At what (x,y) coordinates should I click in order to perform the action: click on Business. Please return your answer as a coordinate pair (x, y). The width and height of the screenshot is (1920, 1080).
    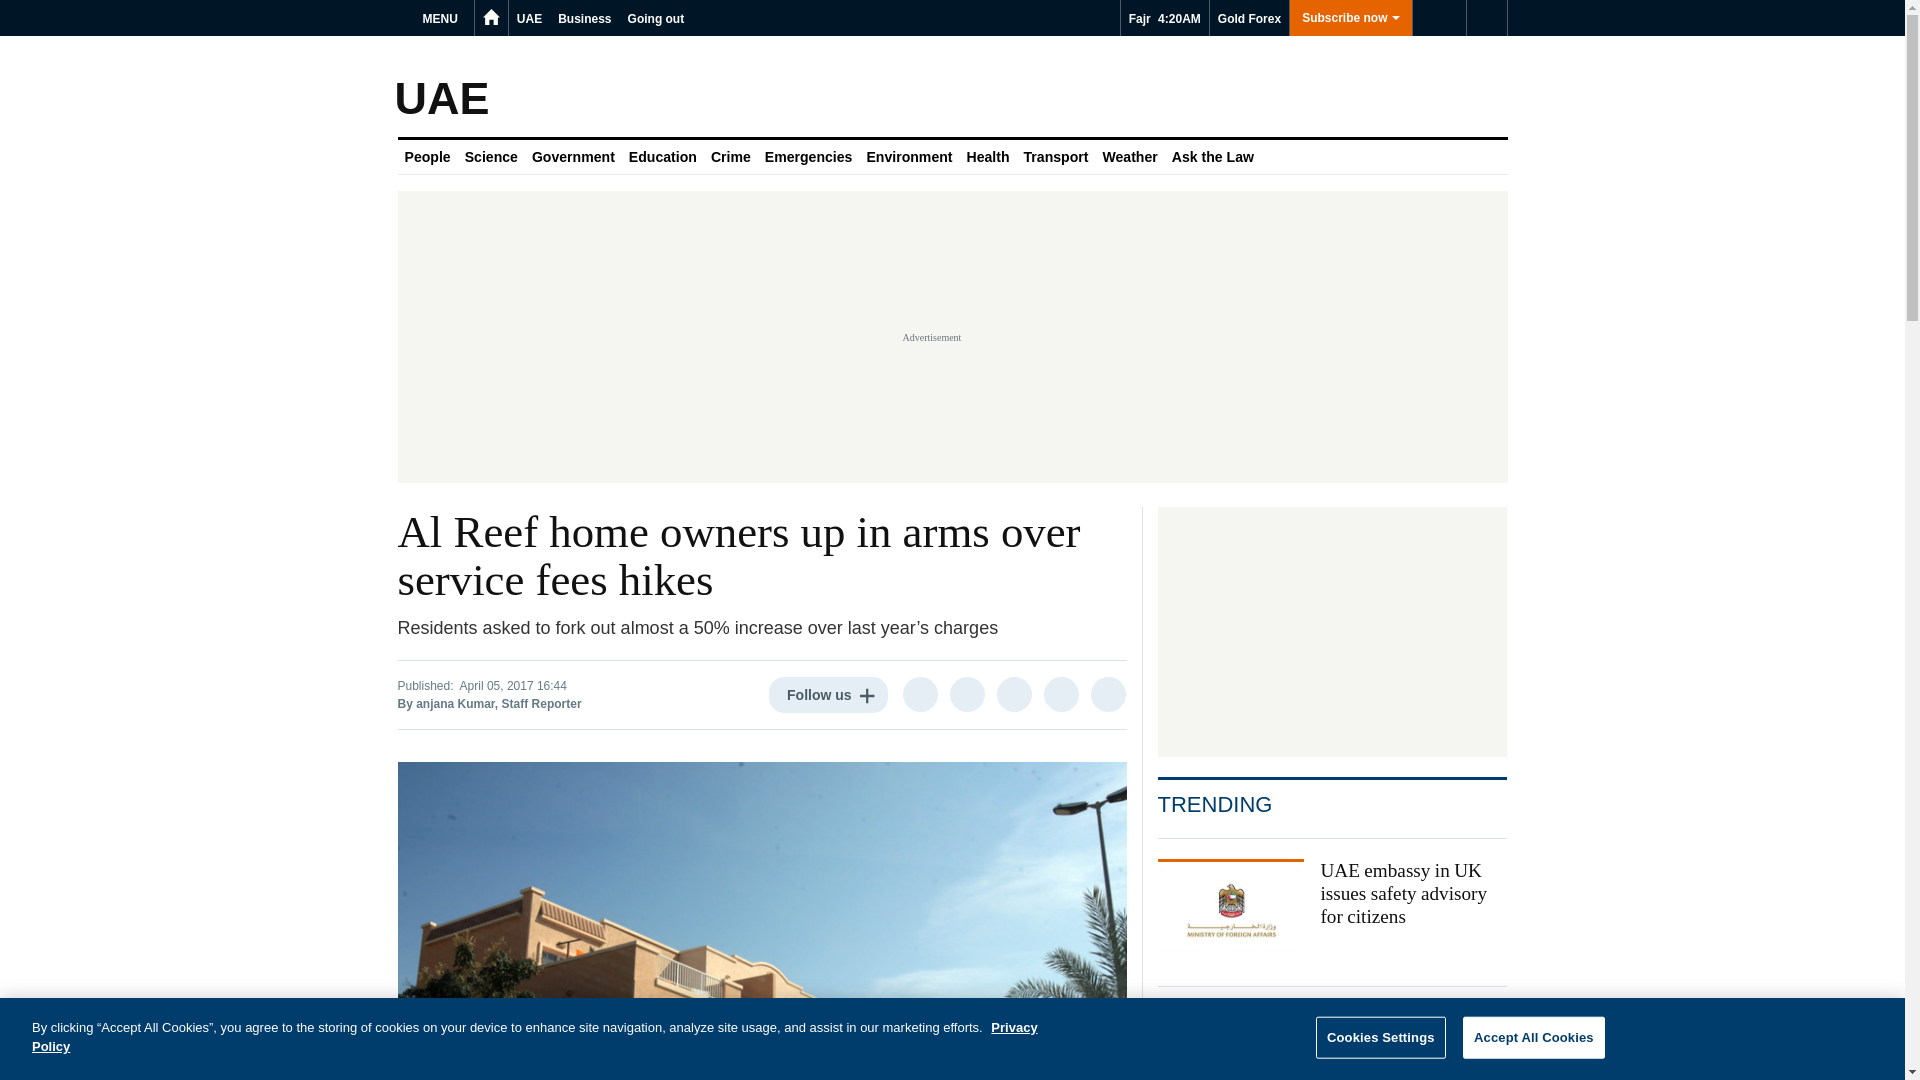
    Looking at the image, I should click on (584, 18).